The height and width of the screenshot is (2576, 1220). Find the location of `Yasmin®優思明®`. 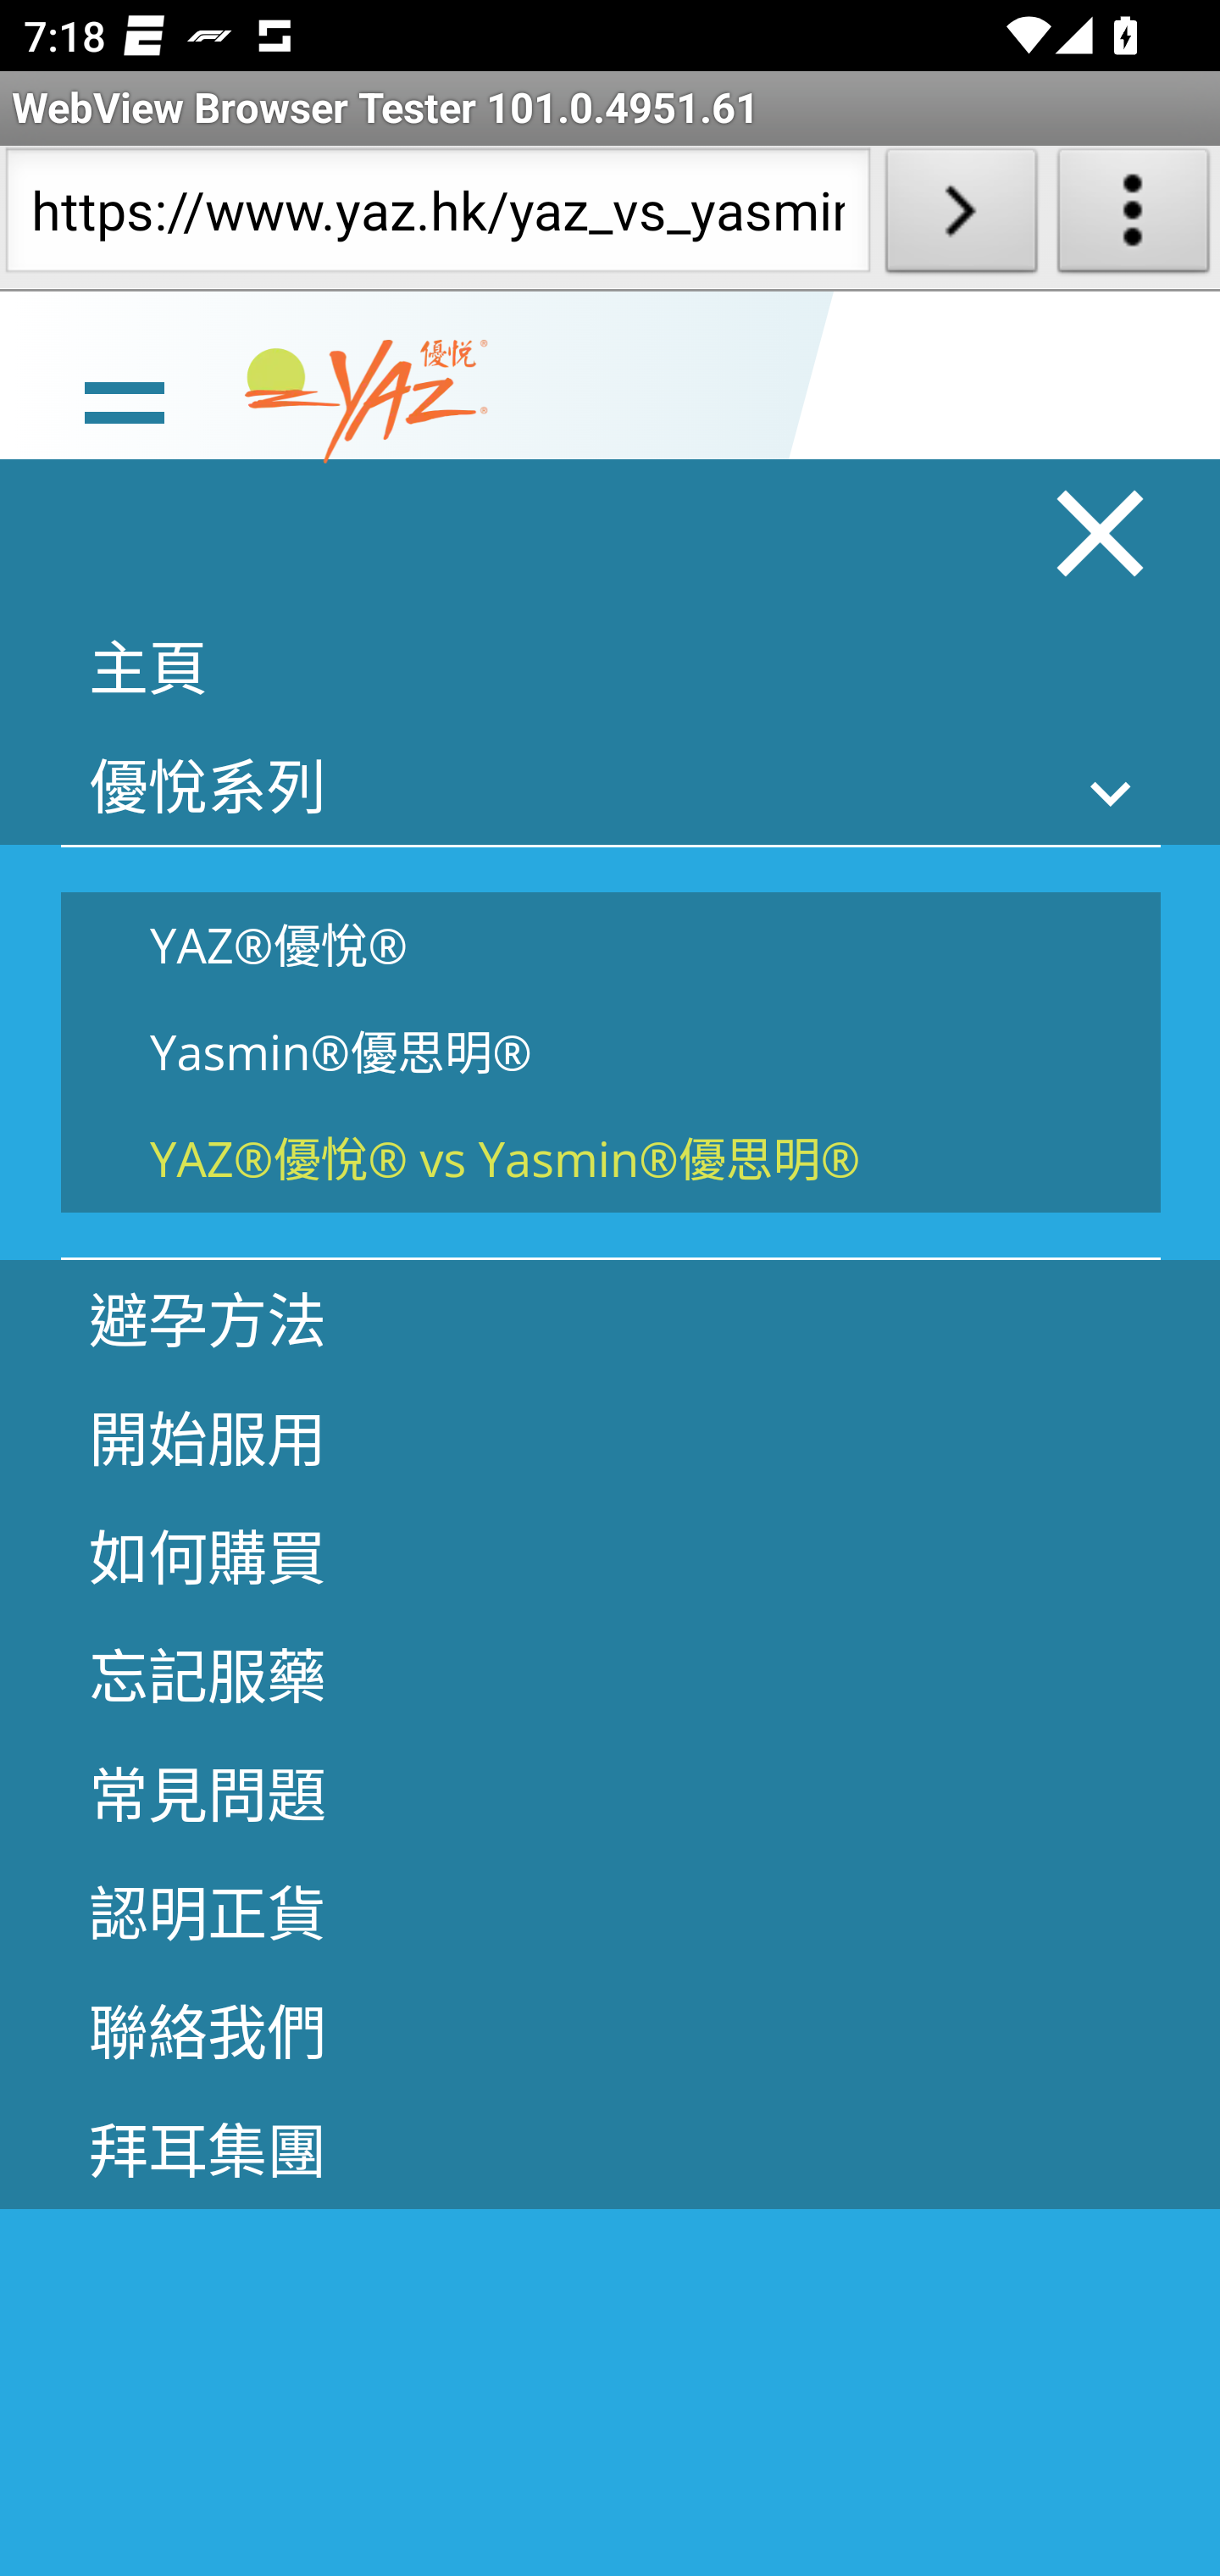

Yasmin®優思明® is located at coordinates (611, 1052).